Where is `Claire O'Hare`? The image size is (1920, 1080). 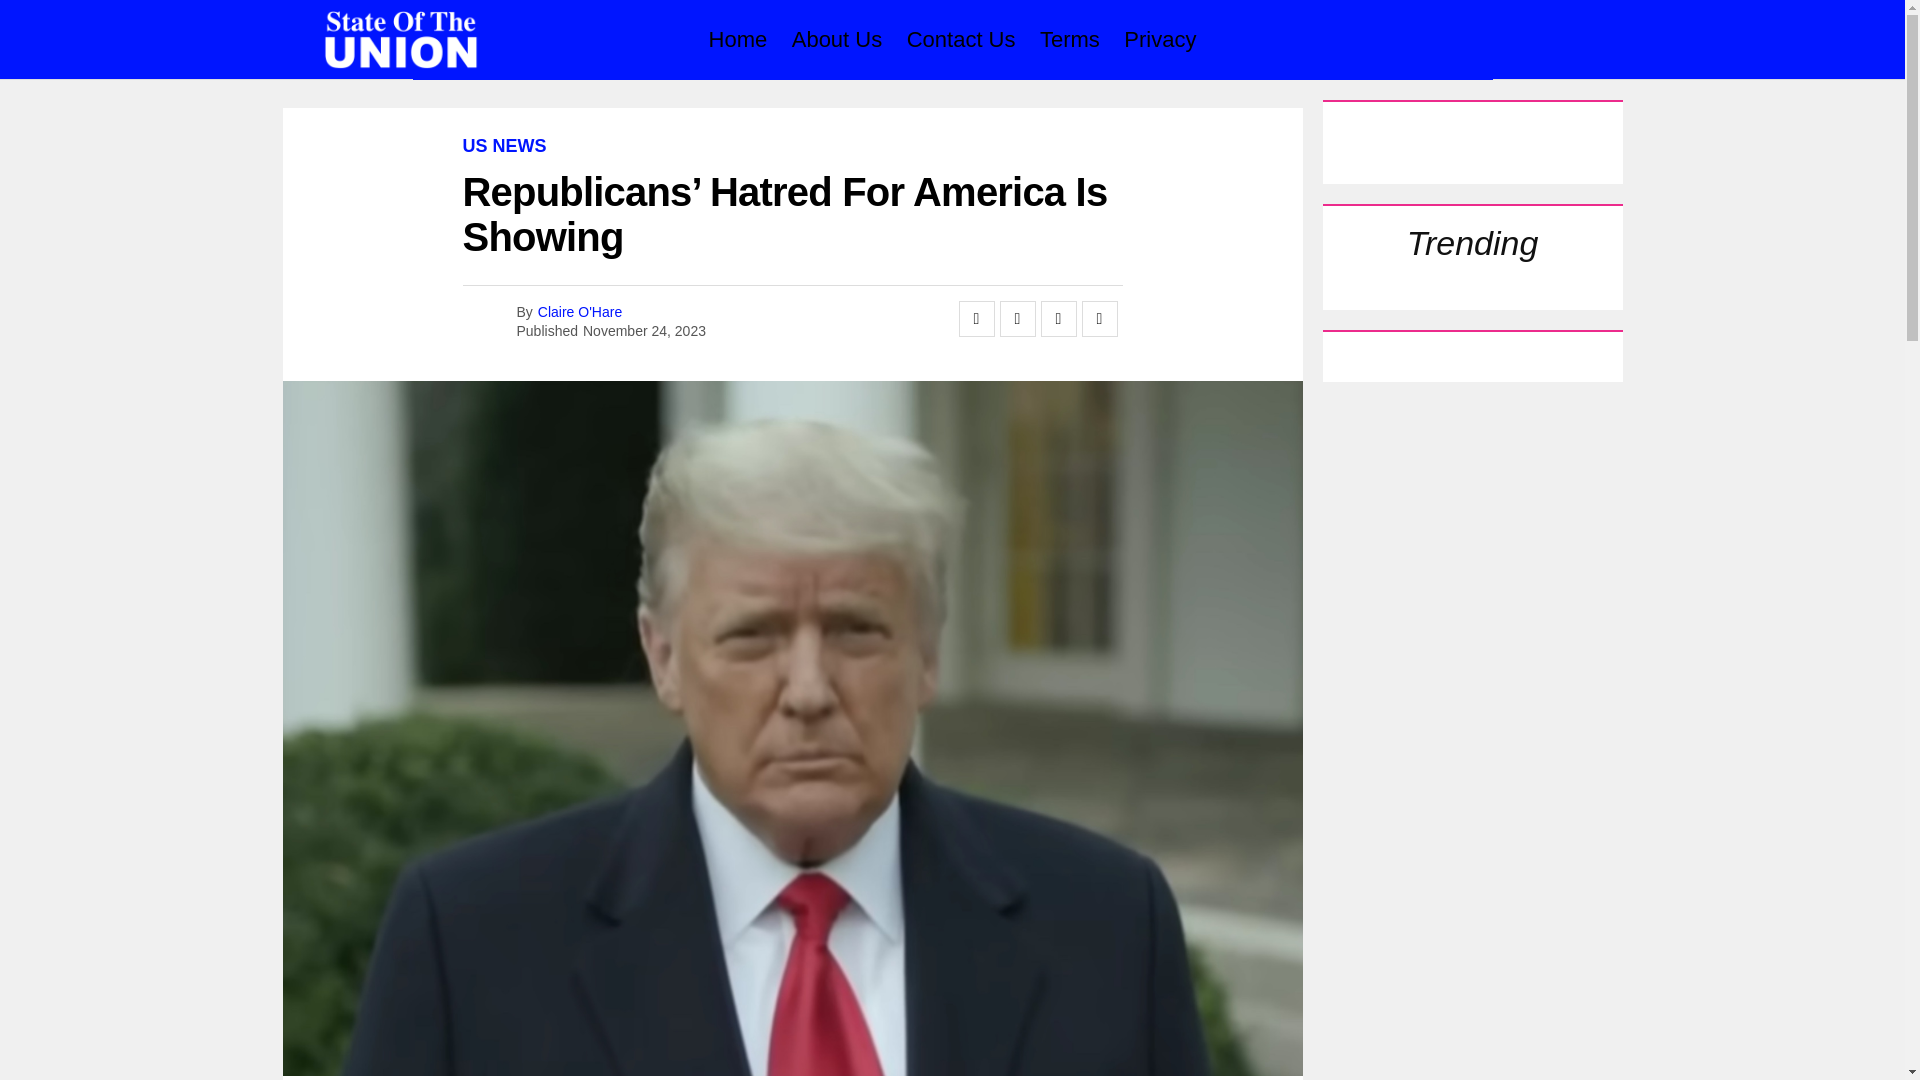 Claire O'Hare is located at coordinates (580, 311).